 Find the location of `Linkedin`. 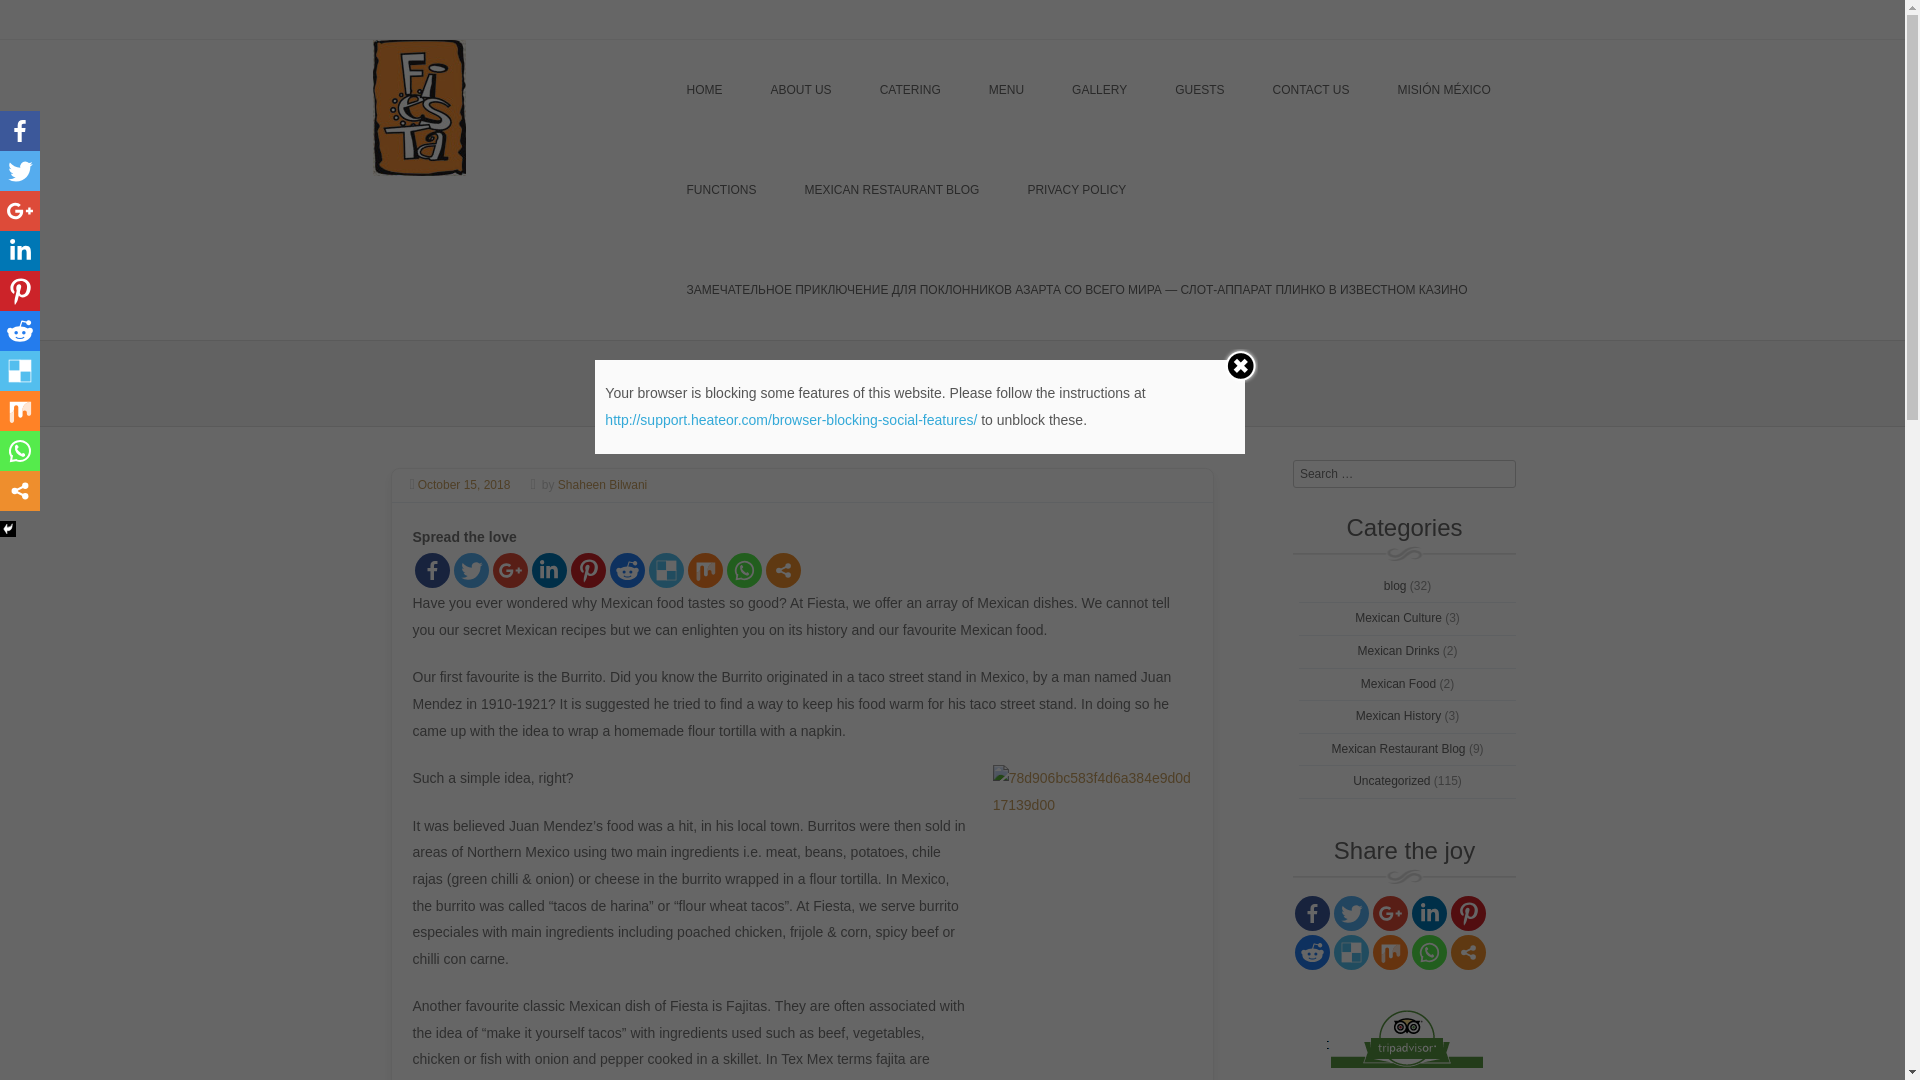

Linkedin is located at coordinates (1430, 914).